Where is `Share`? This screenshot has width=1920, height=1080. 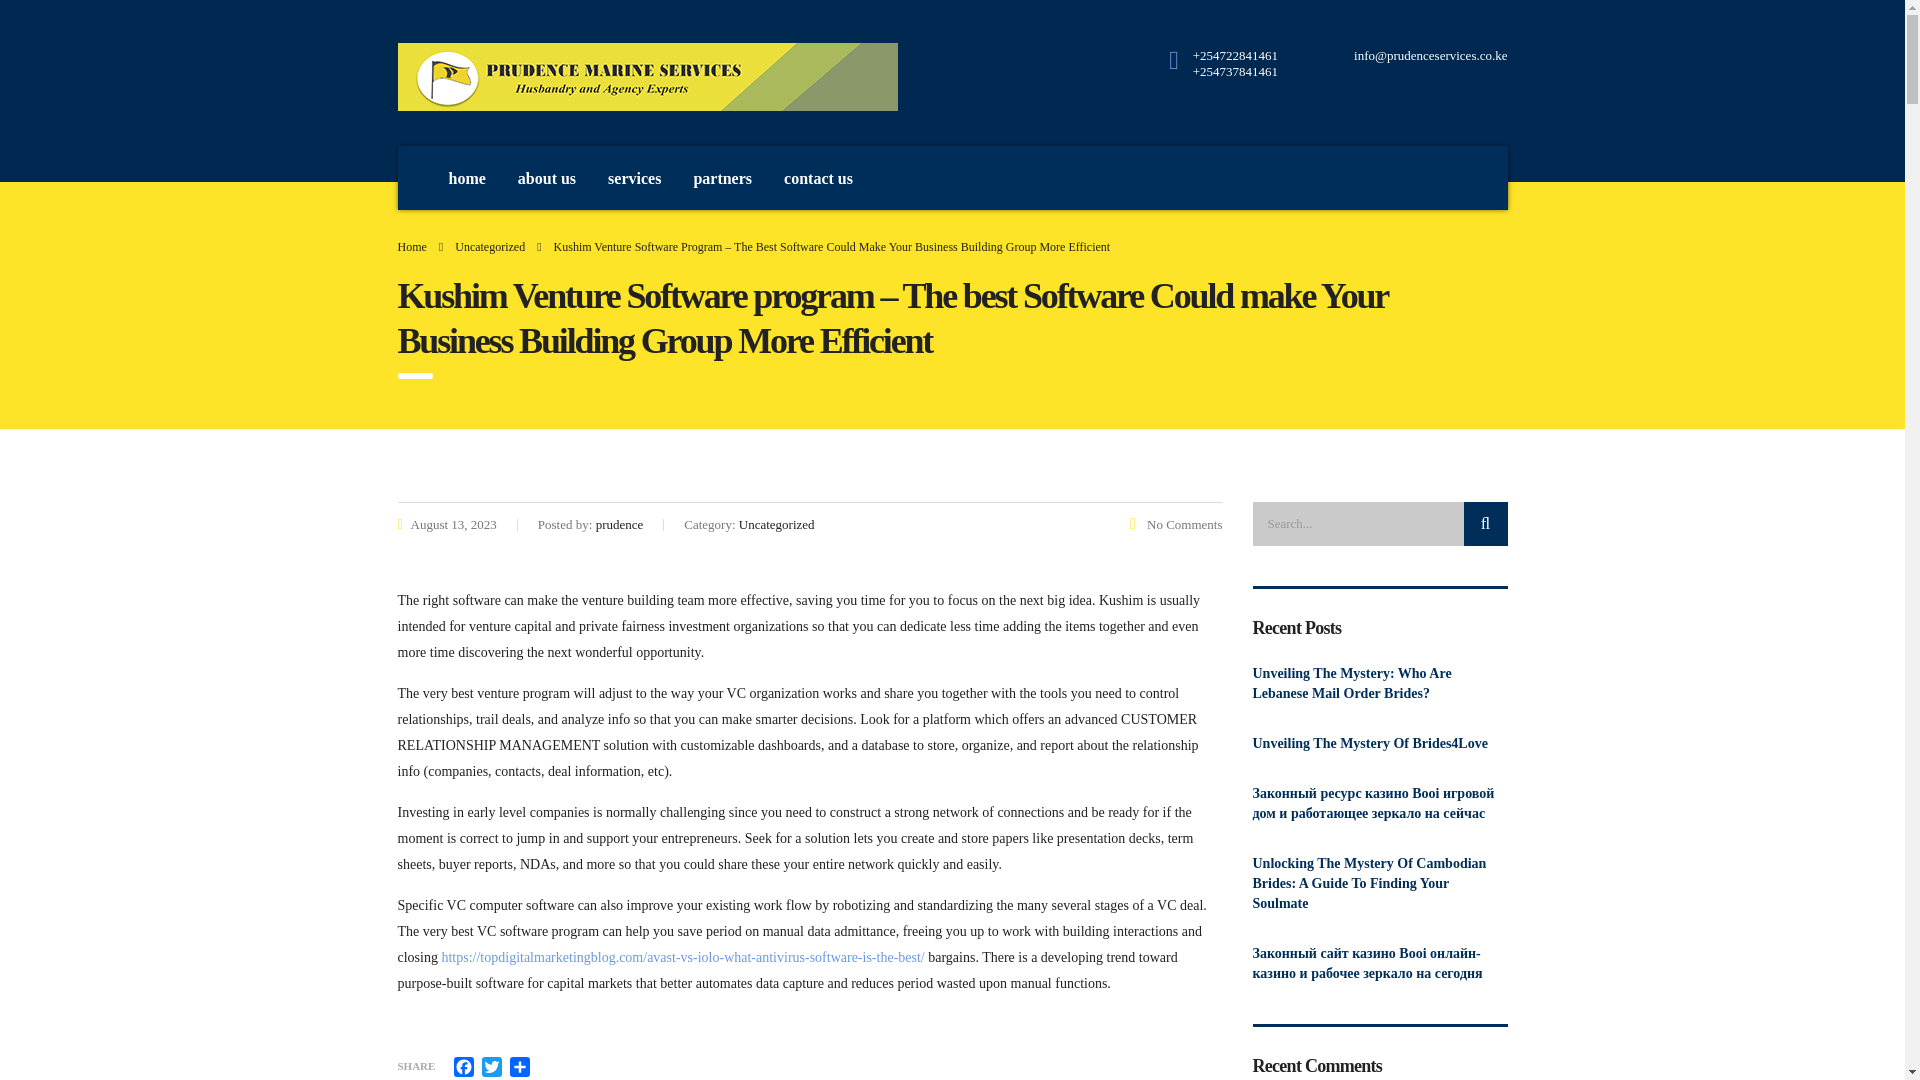 Share is located at coordinates (520, 1066).